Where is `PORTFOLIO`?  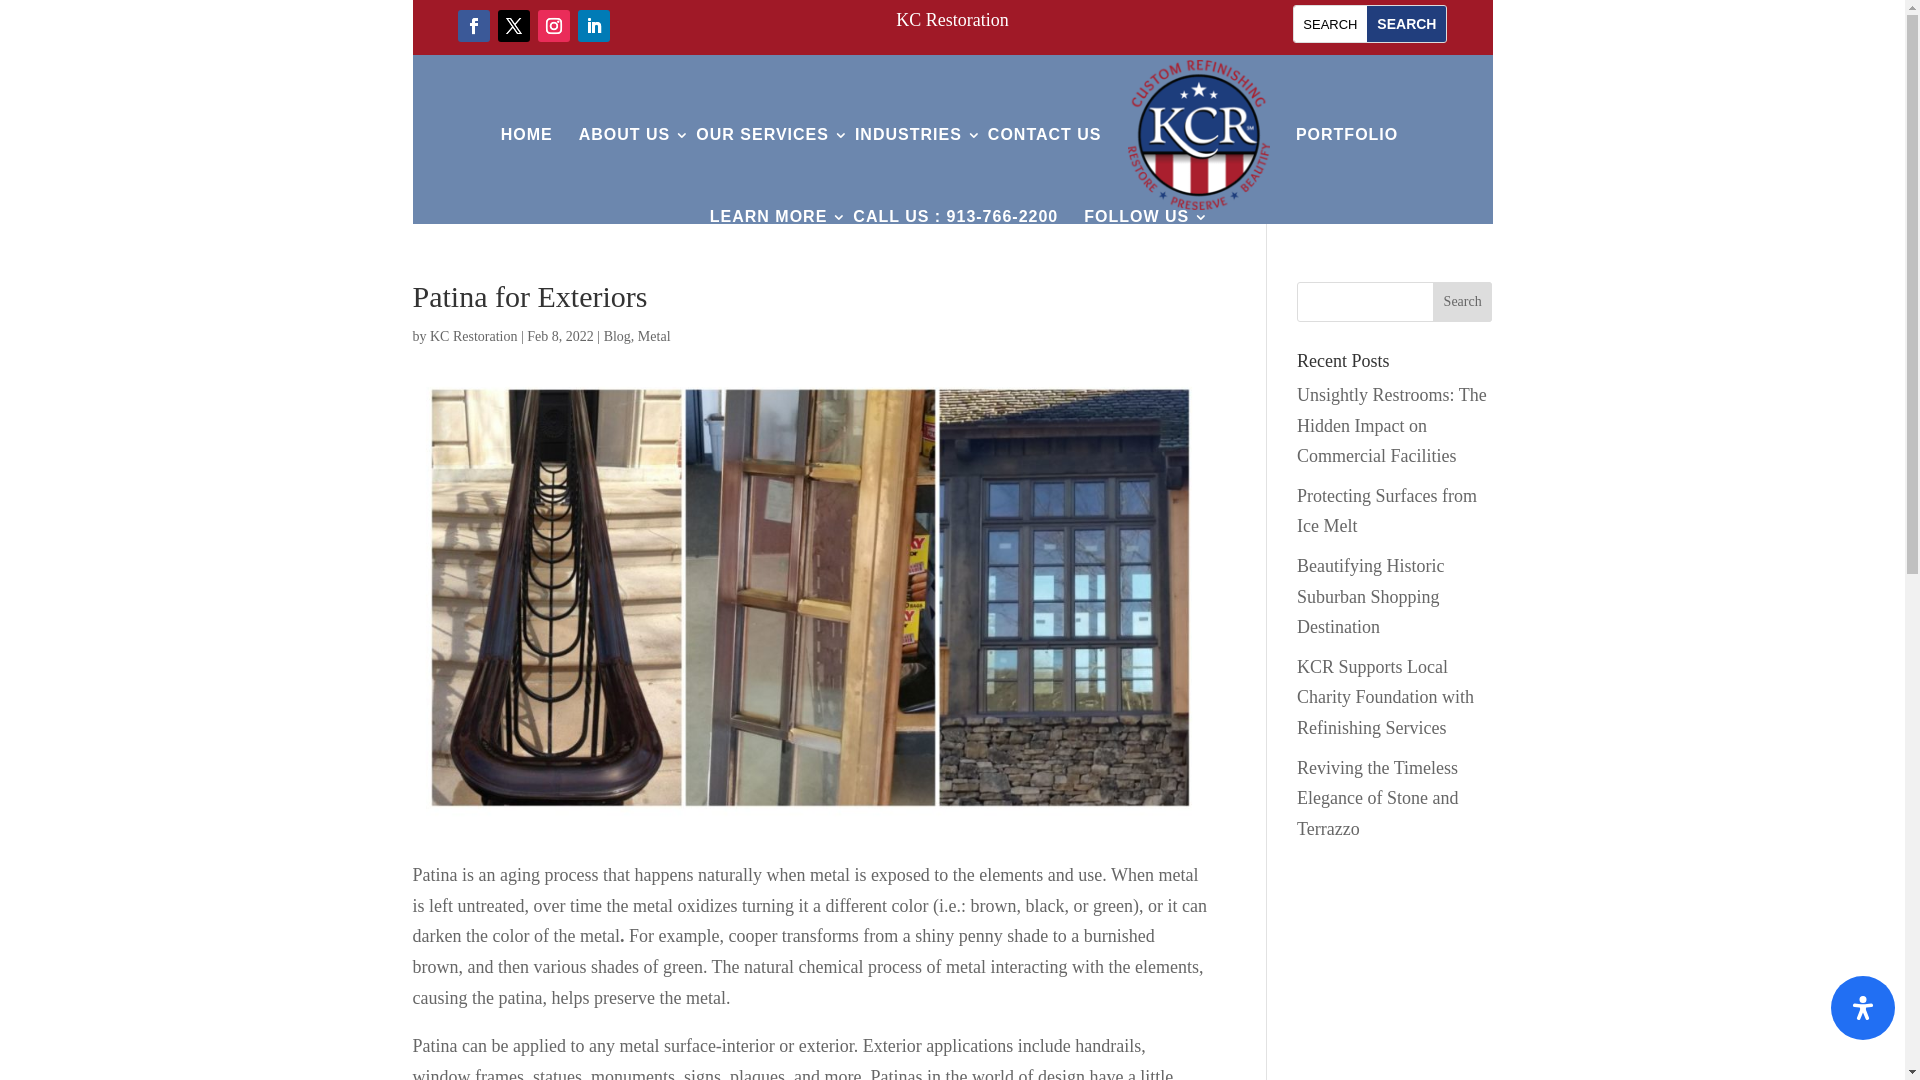 PORTFOLIO is located at coordinates (1346, 134).